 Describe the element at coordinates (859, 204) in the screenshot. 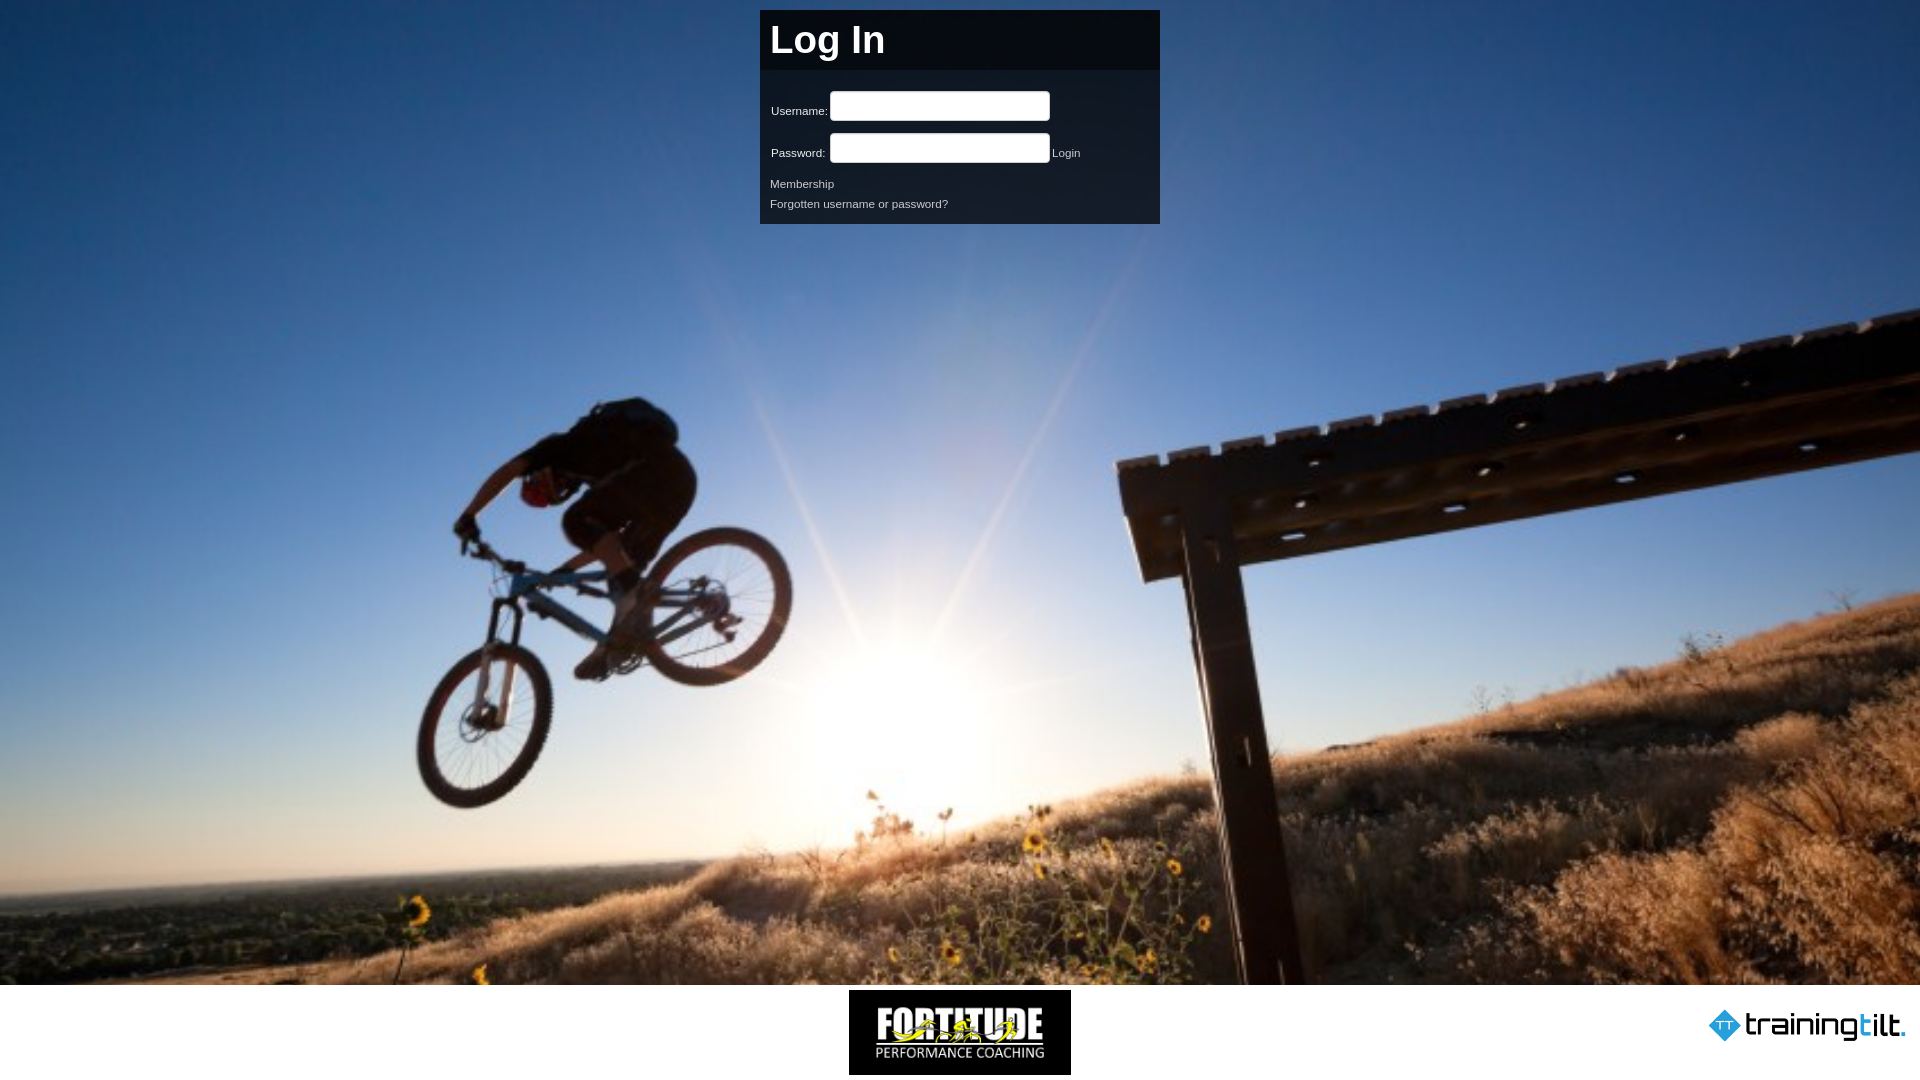

I see `Forgotten username or password?` at that location.